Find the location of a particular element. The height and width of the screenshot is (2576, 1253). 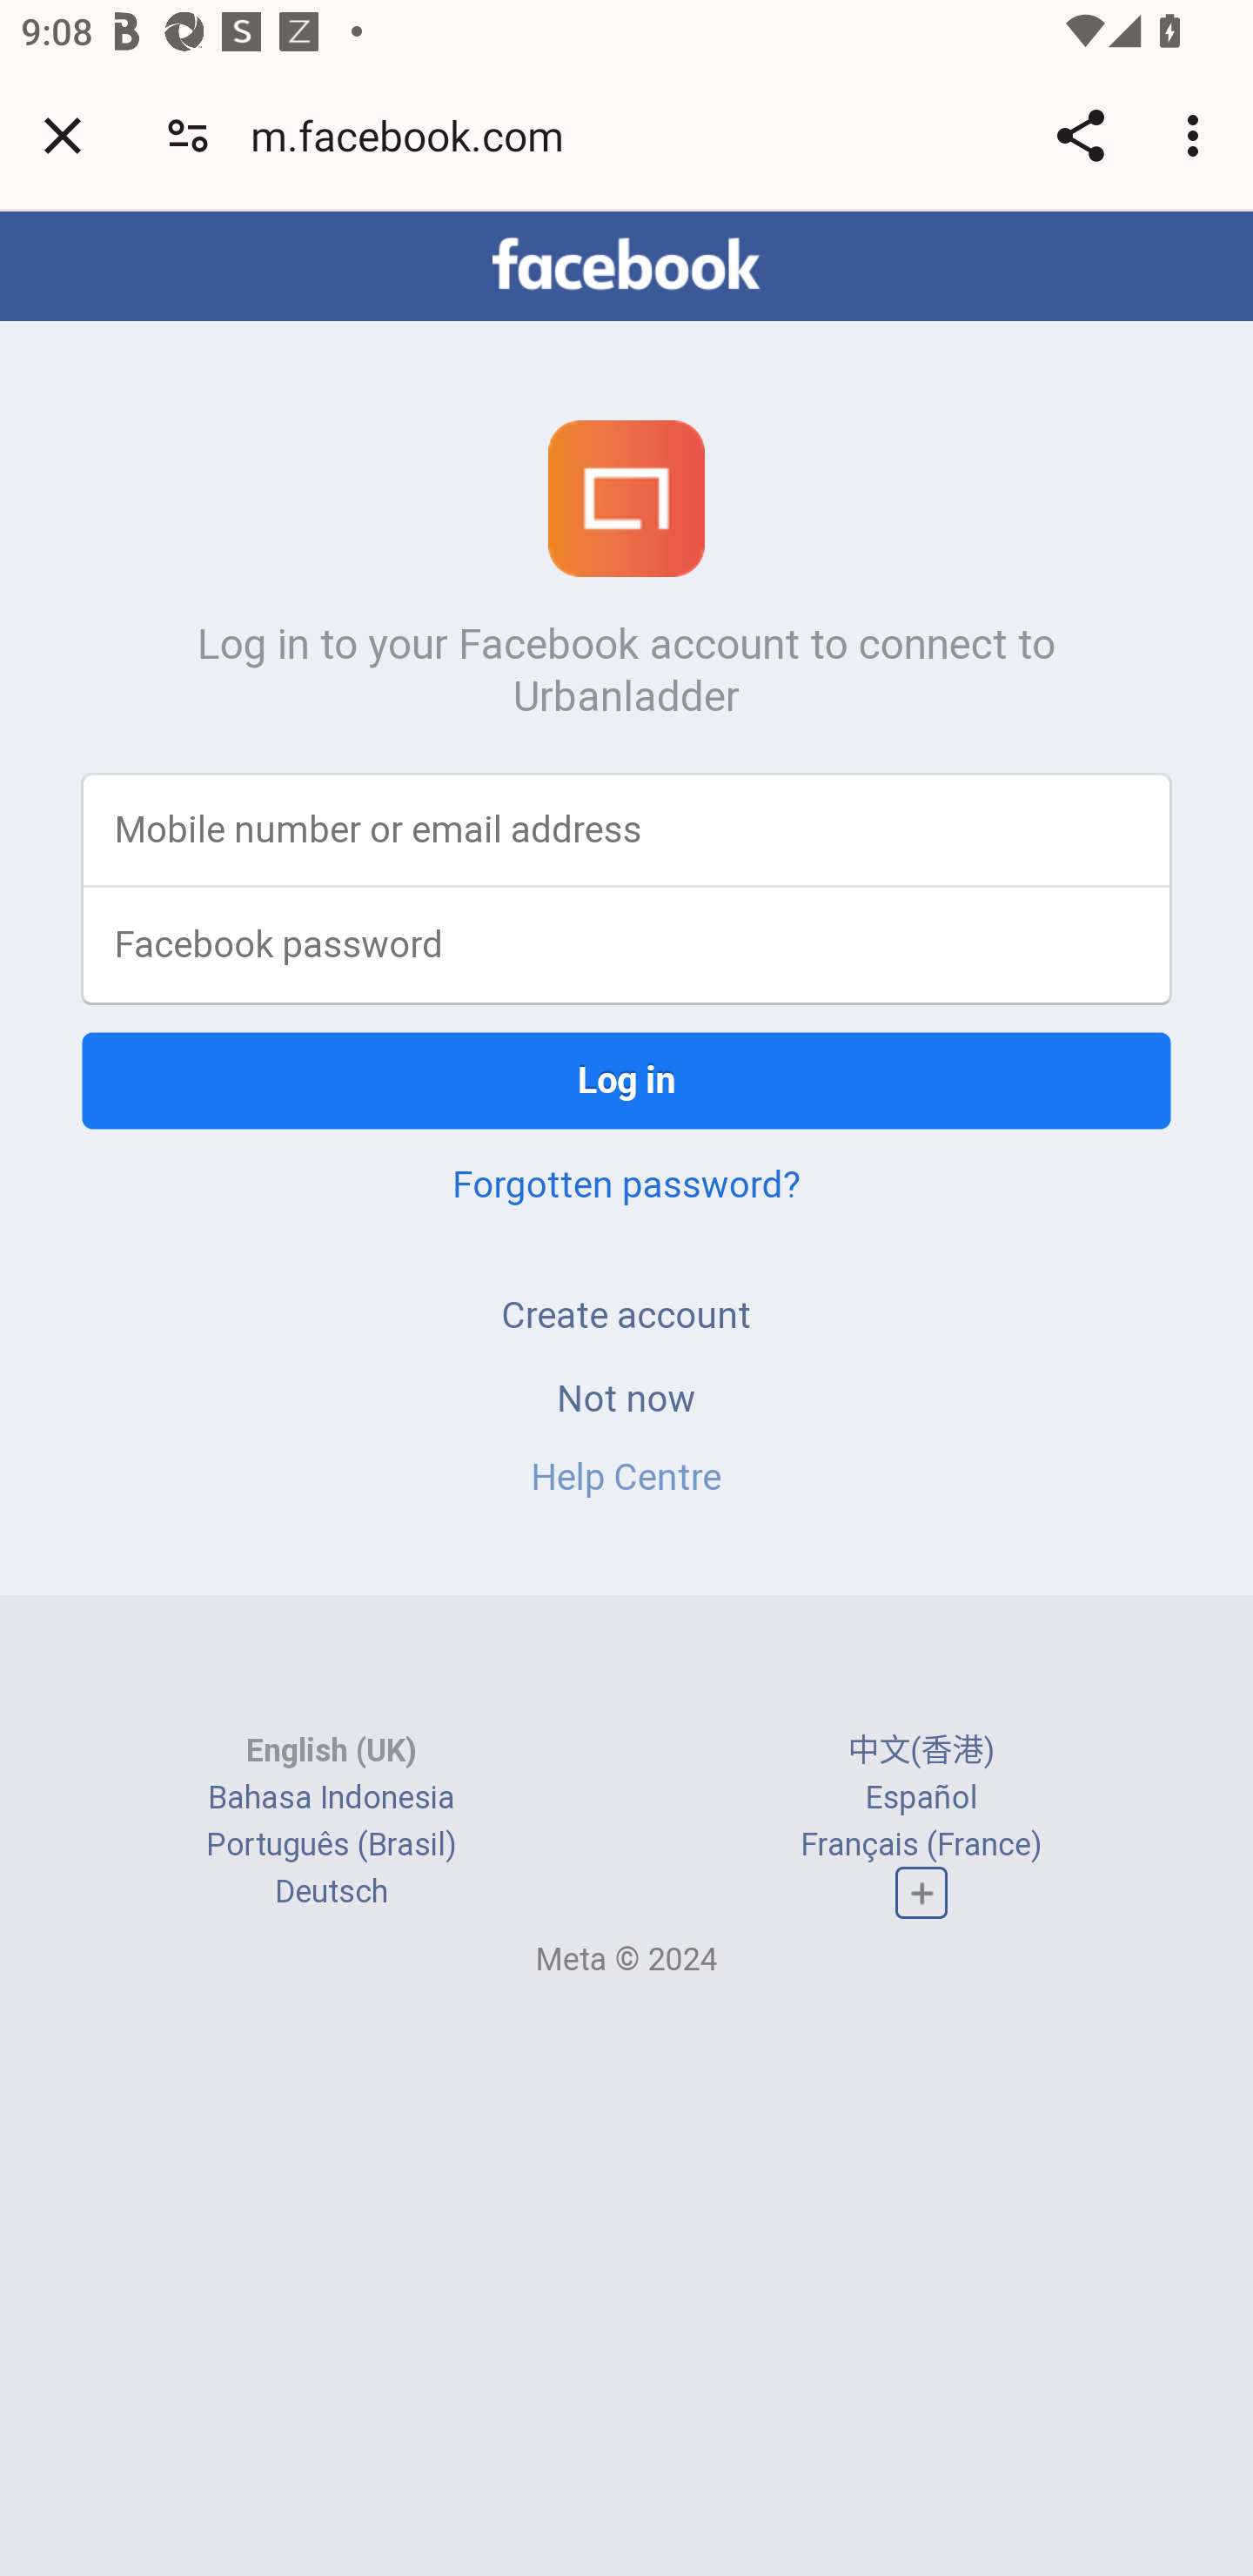

Bahasa Indonesia is located at coordinates (332, 1796).